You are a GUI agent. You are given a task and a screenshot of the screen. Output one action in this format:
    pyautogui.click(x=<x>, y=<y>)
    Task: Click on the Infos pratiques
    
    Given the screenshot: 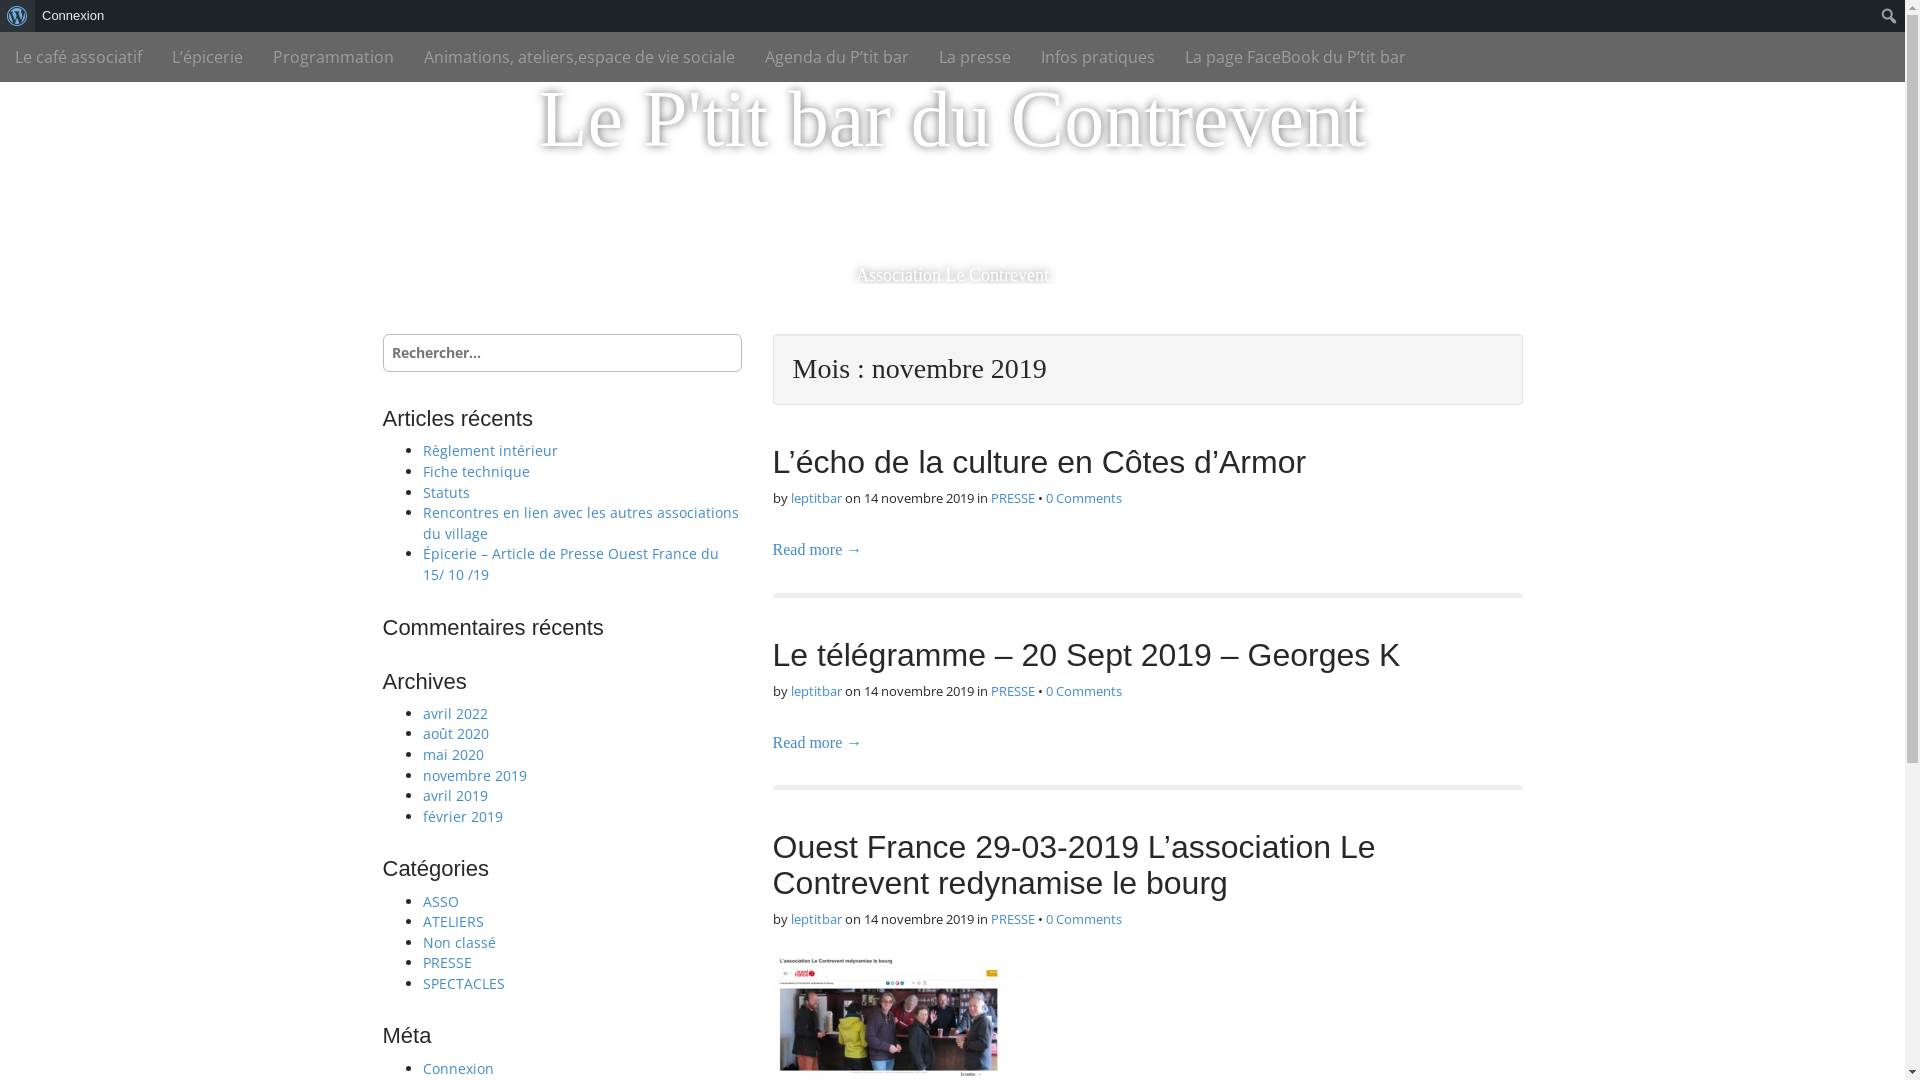 What is the action you would take?
    pyautogui.click(x=1098, y=57)
    